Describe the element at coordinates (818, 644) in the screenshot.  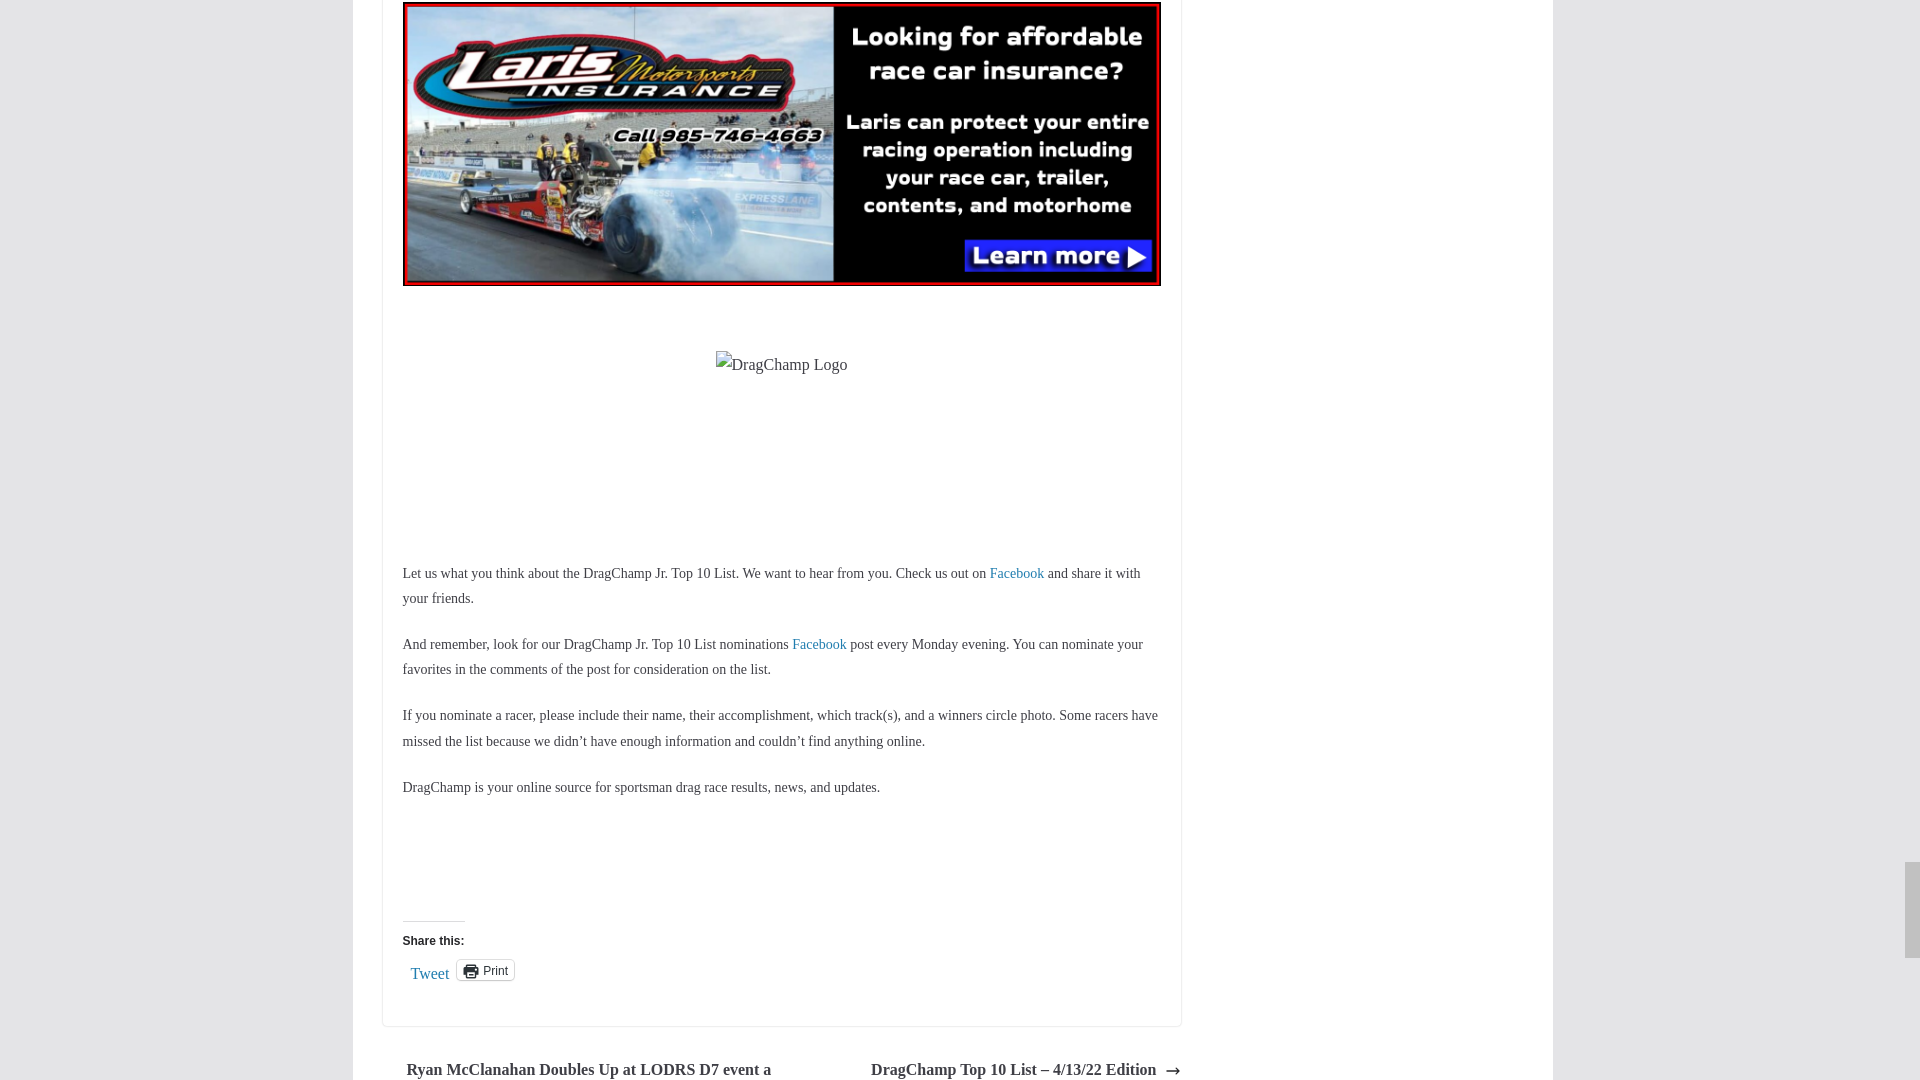
I see `Facebook` at that location.